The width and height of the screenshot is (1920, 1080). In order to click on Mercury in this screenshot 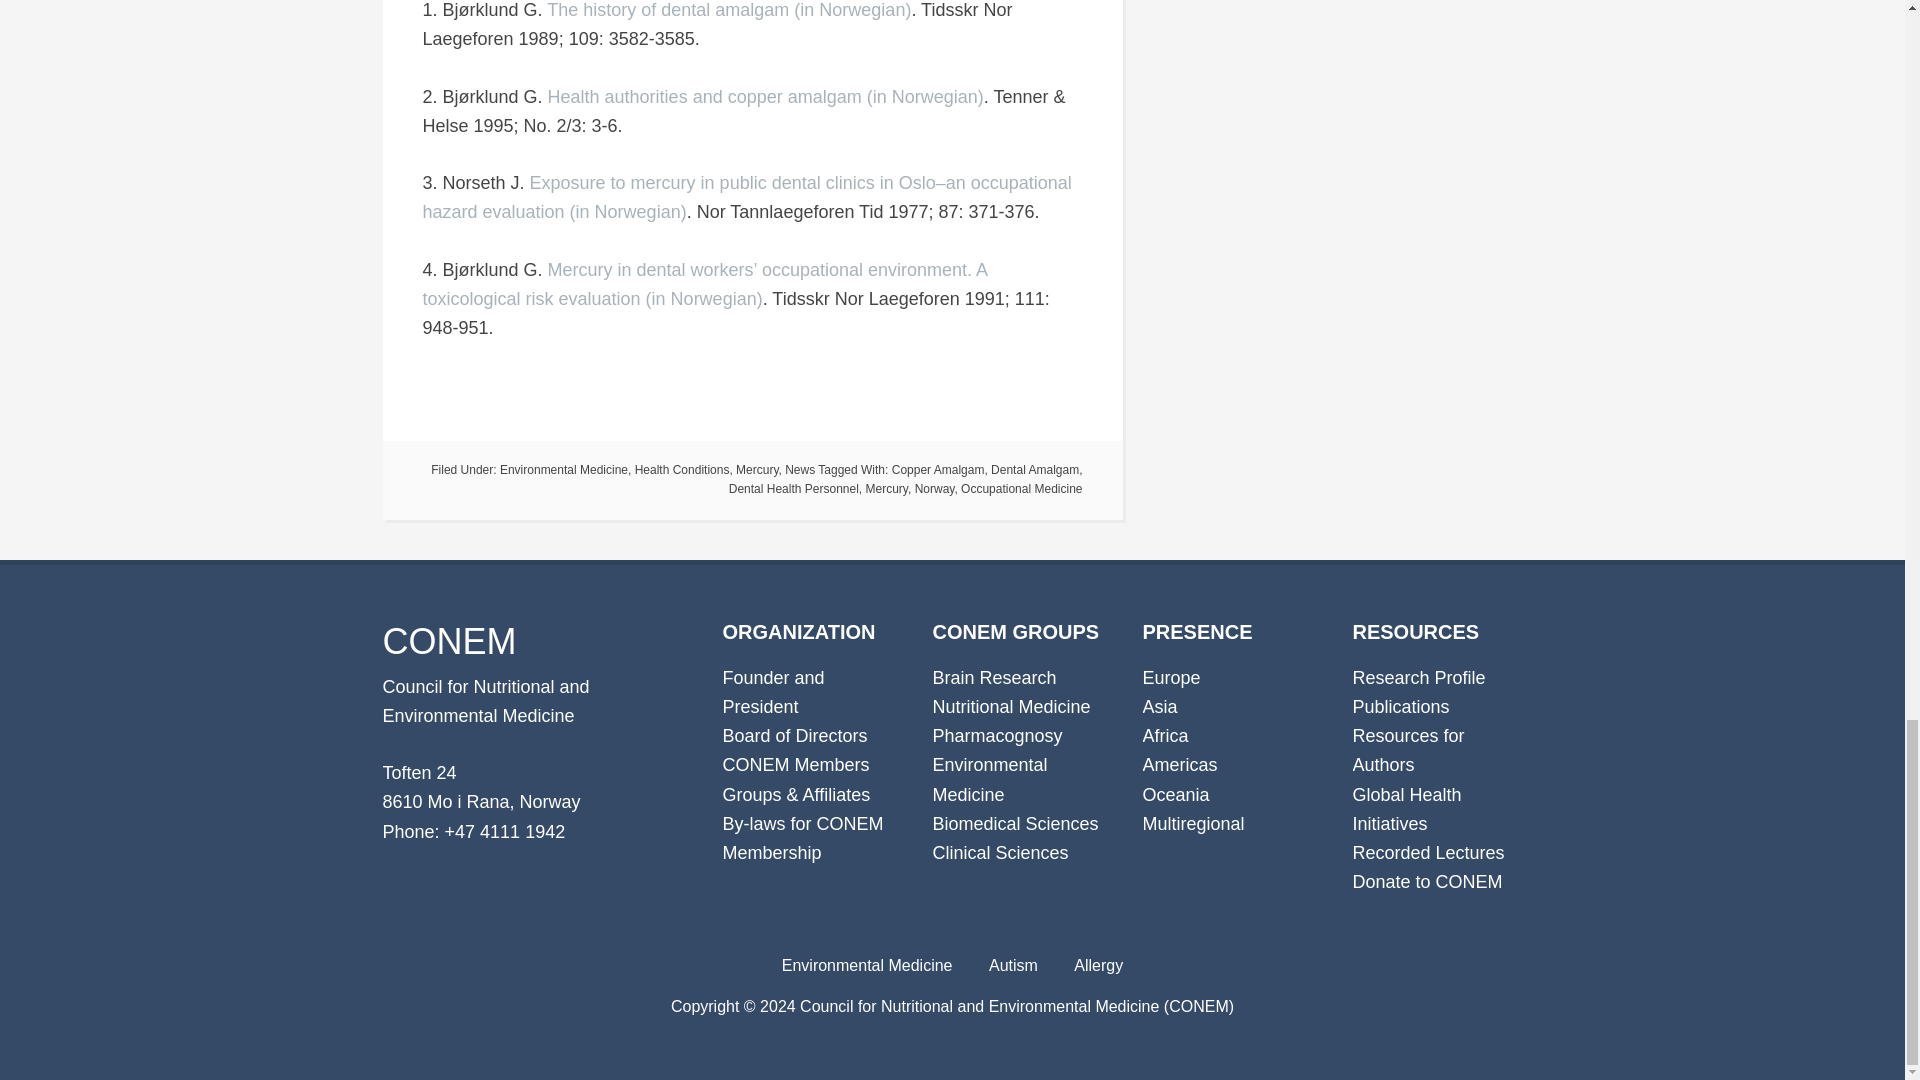, I will do `click(886, 488)`.